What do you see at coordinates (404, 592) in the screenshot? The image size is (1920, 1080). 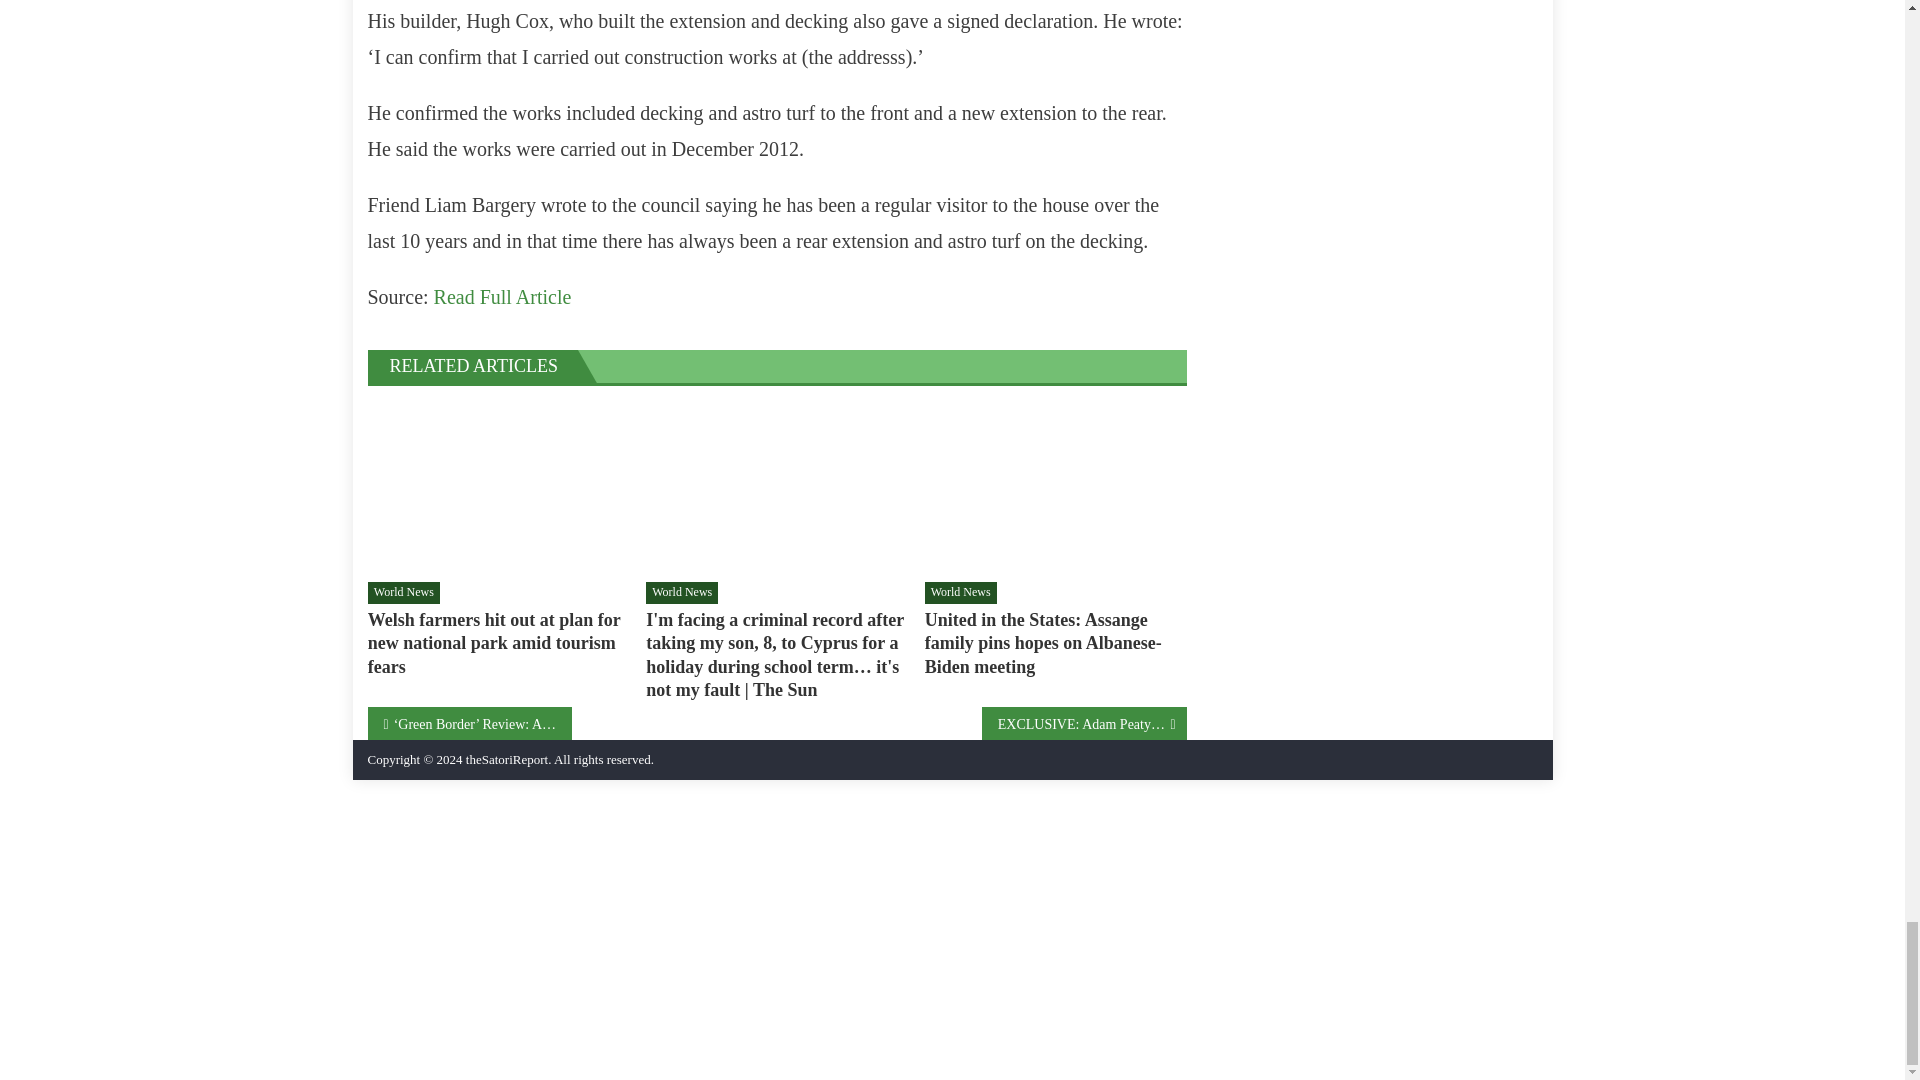 I see `World News` at bounding box center [404, 592].